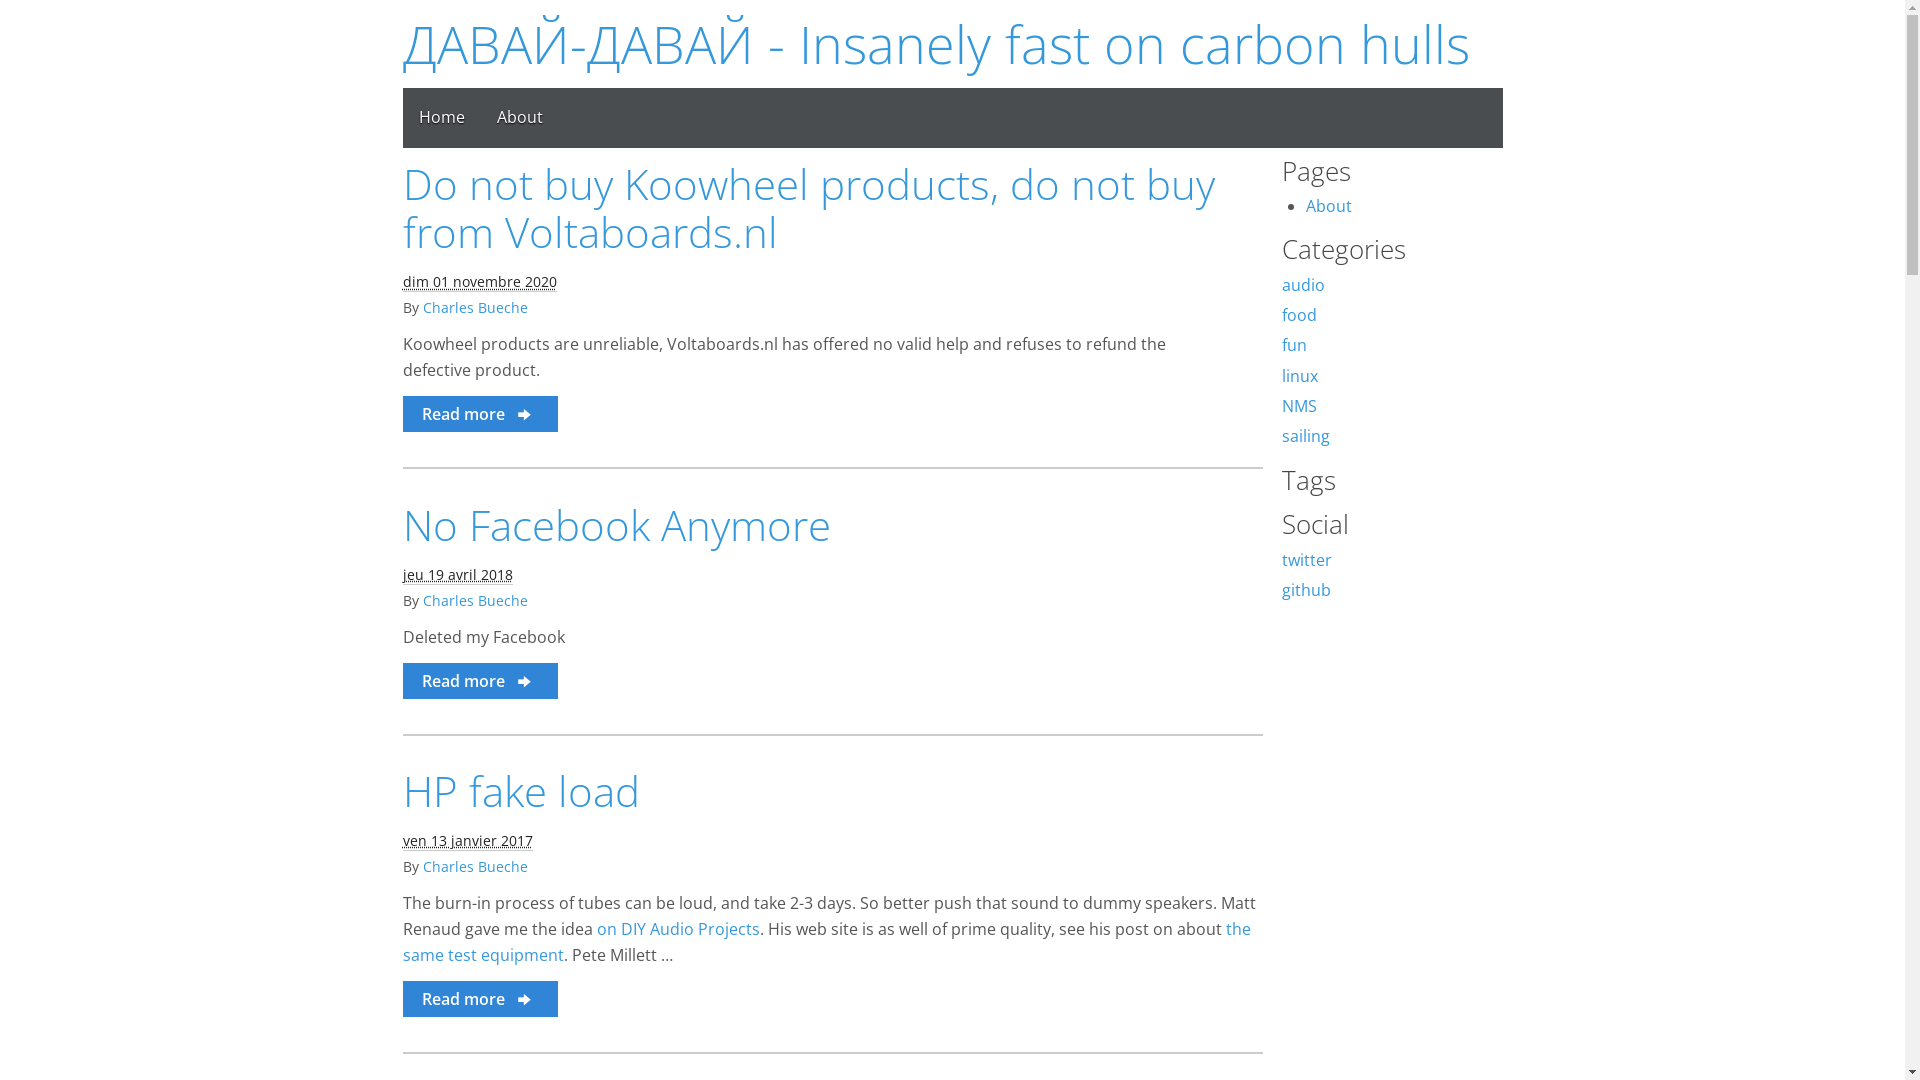 The width and height of the screenshot is (1920, 1080). Describe the element at coordinates (1306, 436) in the screenshot. I see `sailing` at that location.